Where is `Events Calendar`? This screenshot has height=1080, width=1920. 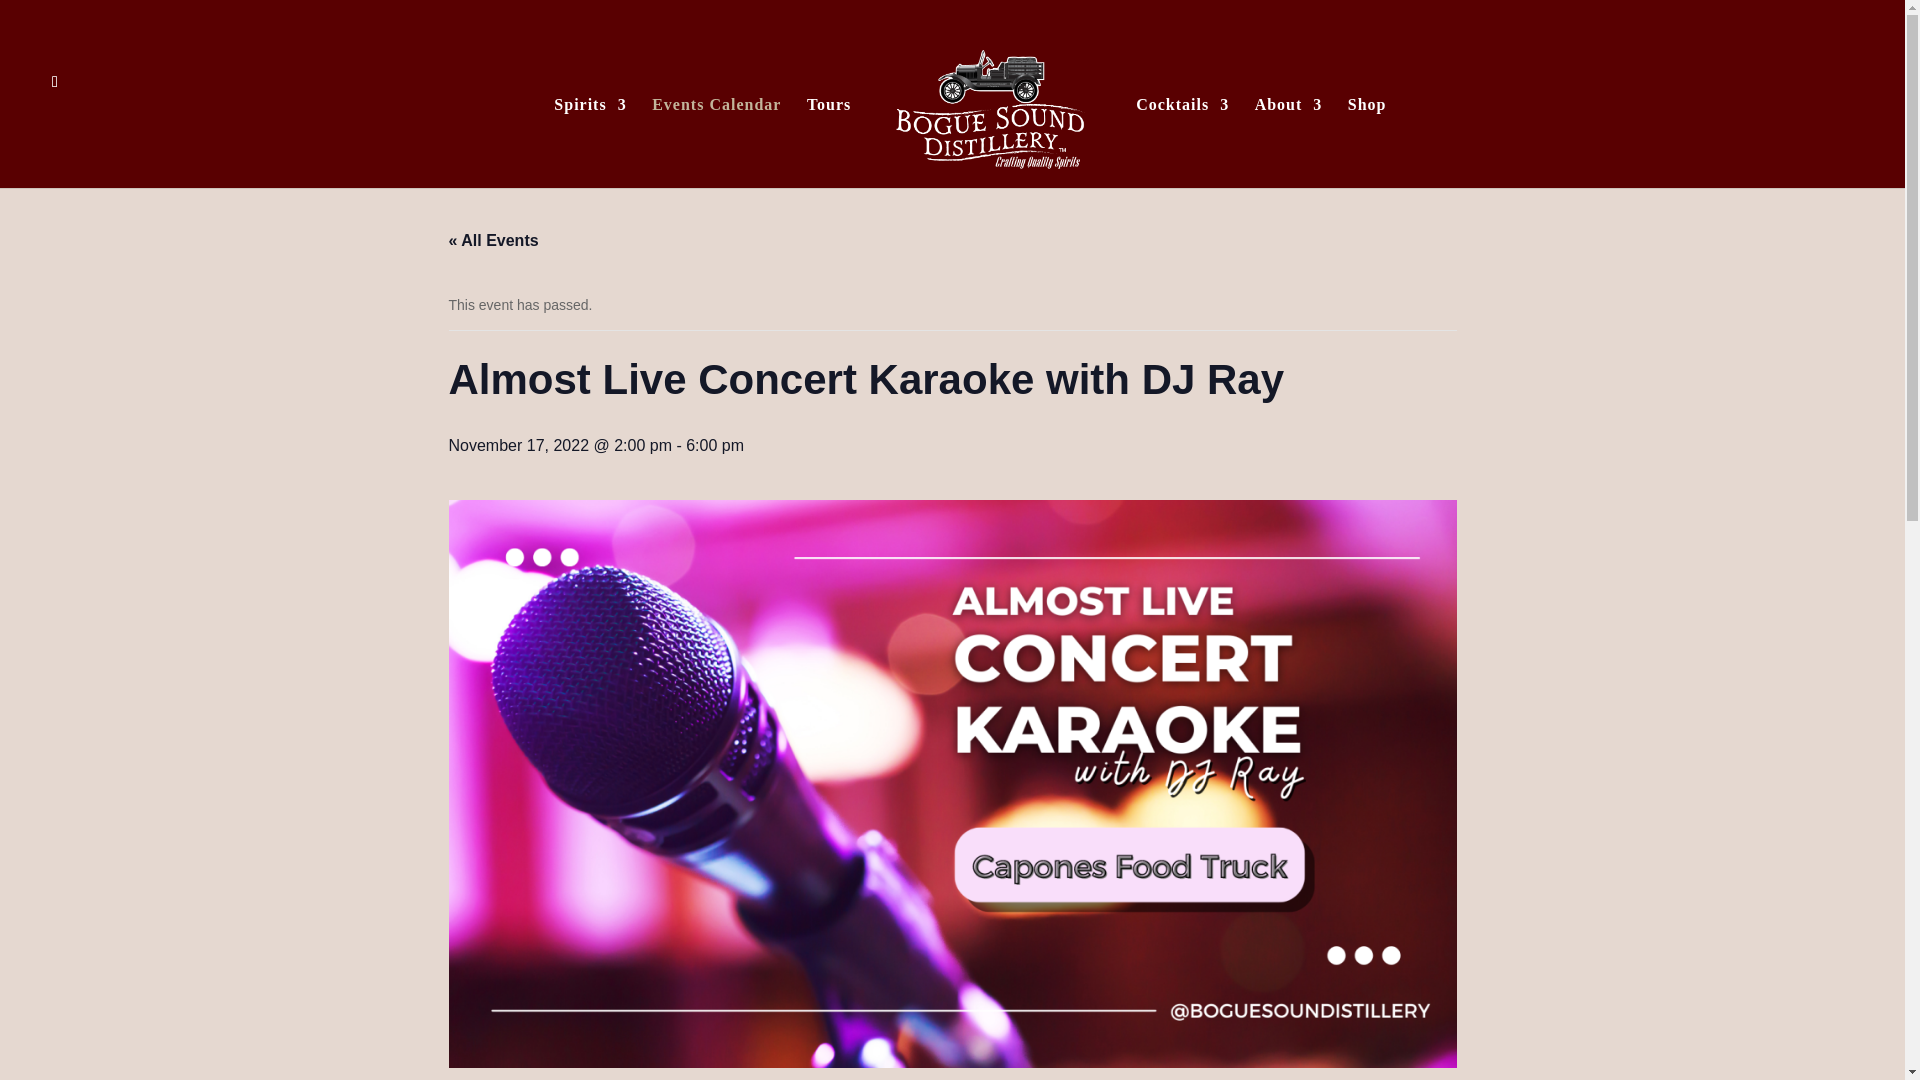
Events Calendar is located at coordinates (716, 142).